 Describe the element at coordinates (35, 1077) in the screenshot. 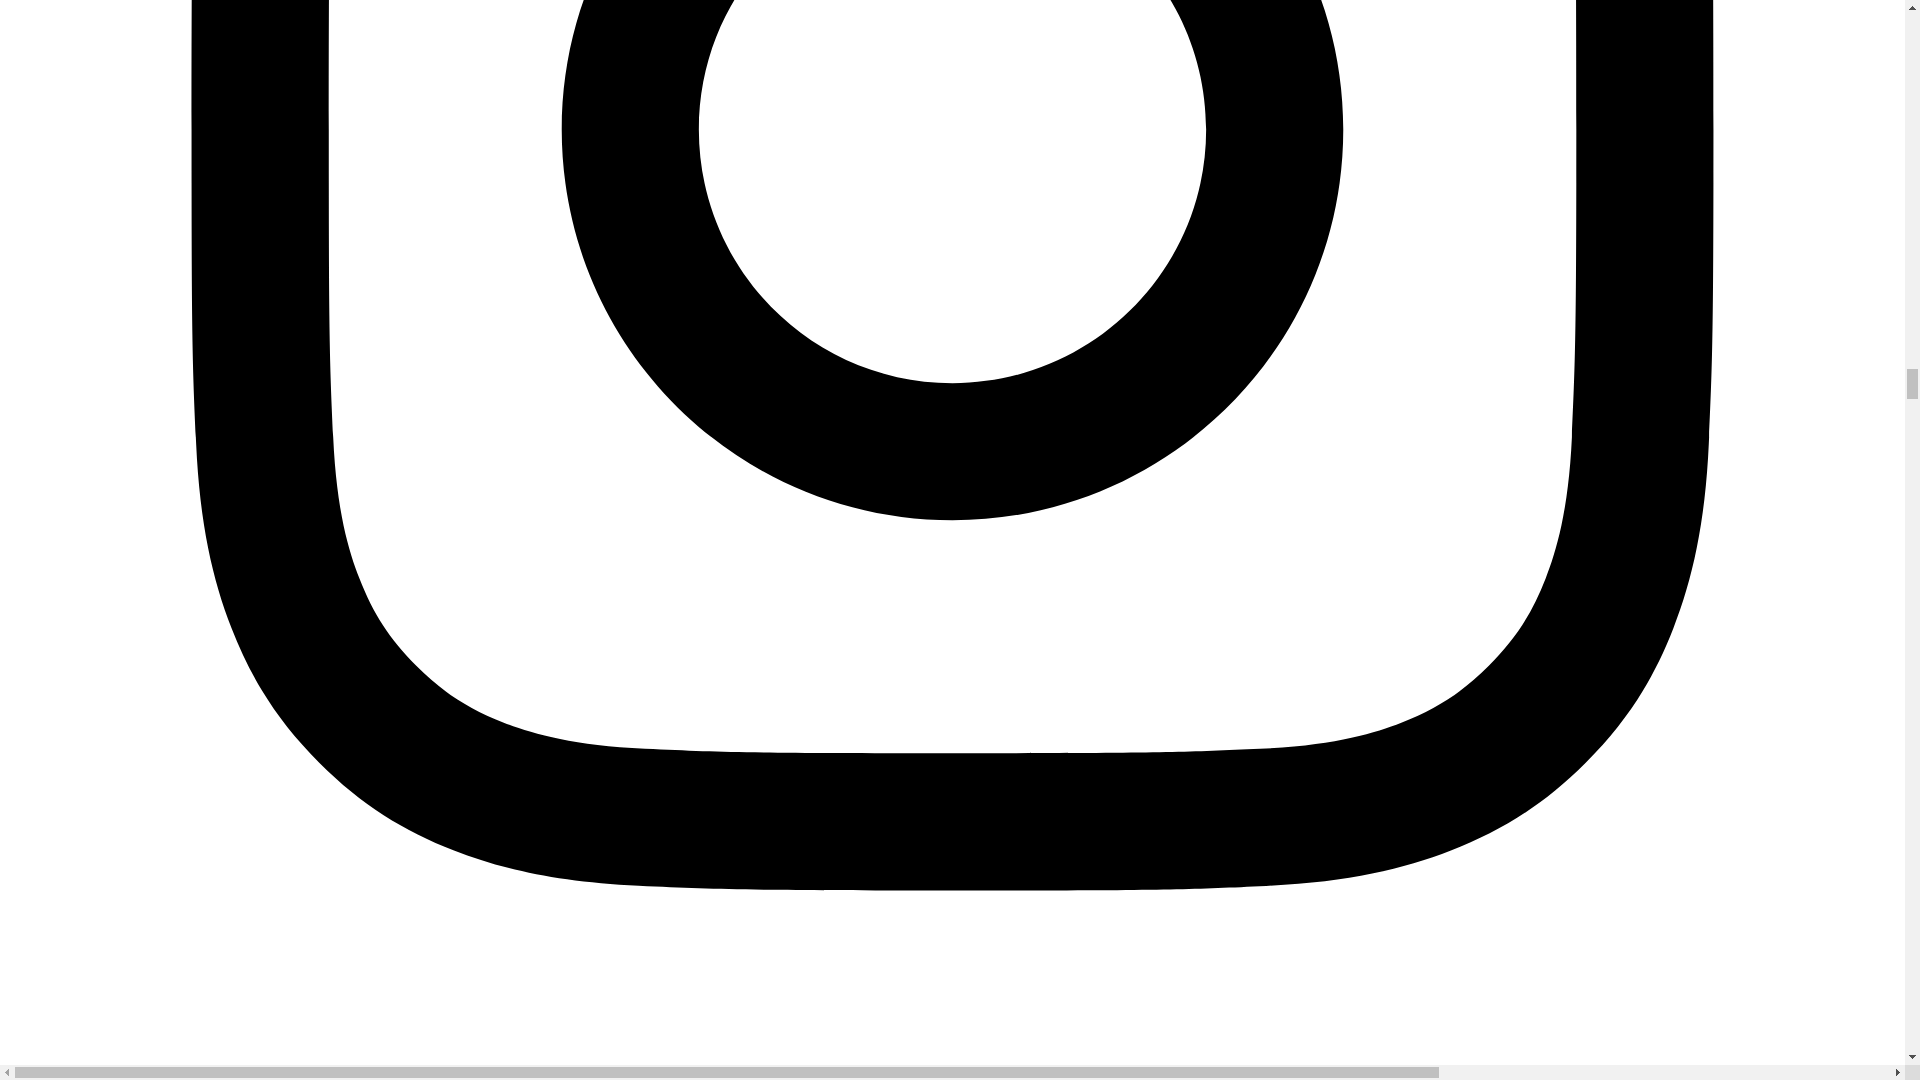

I see `Contact` at that location.